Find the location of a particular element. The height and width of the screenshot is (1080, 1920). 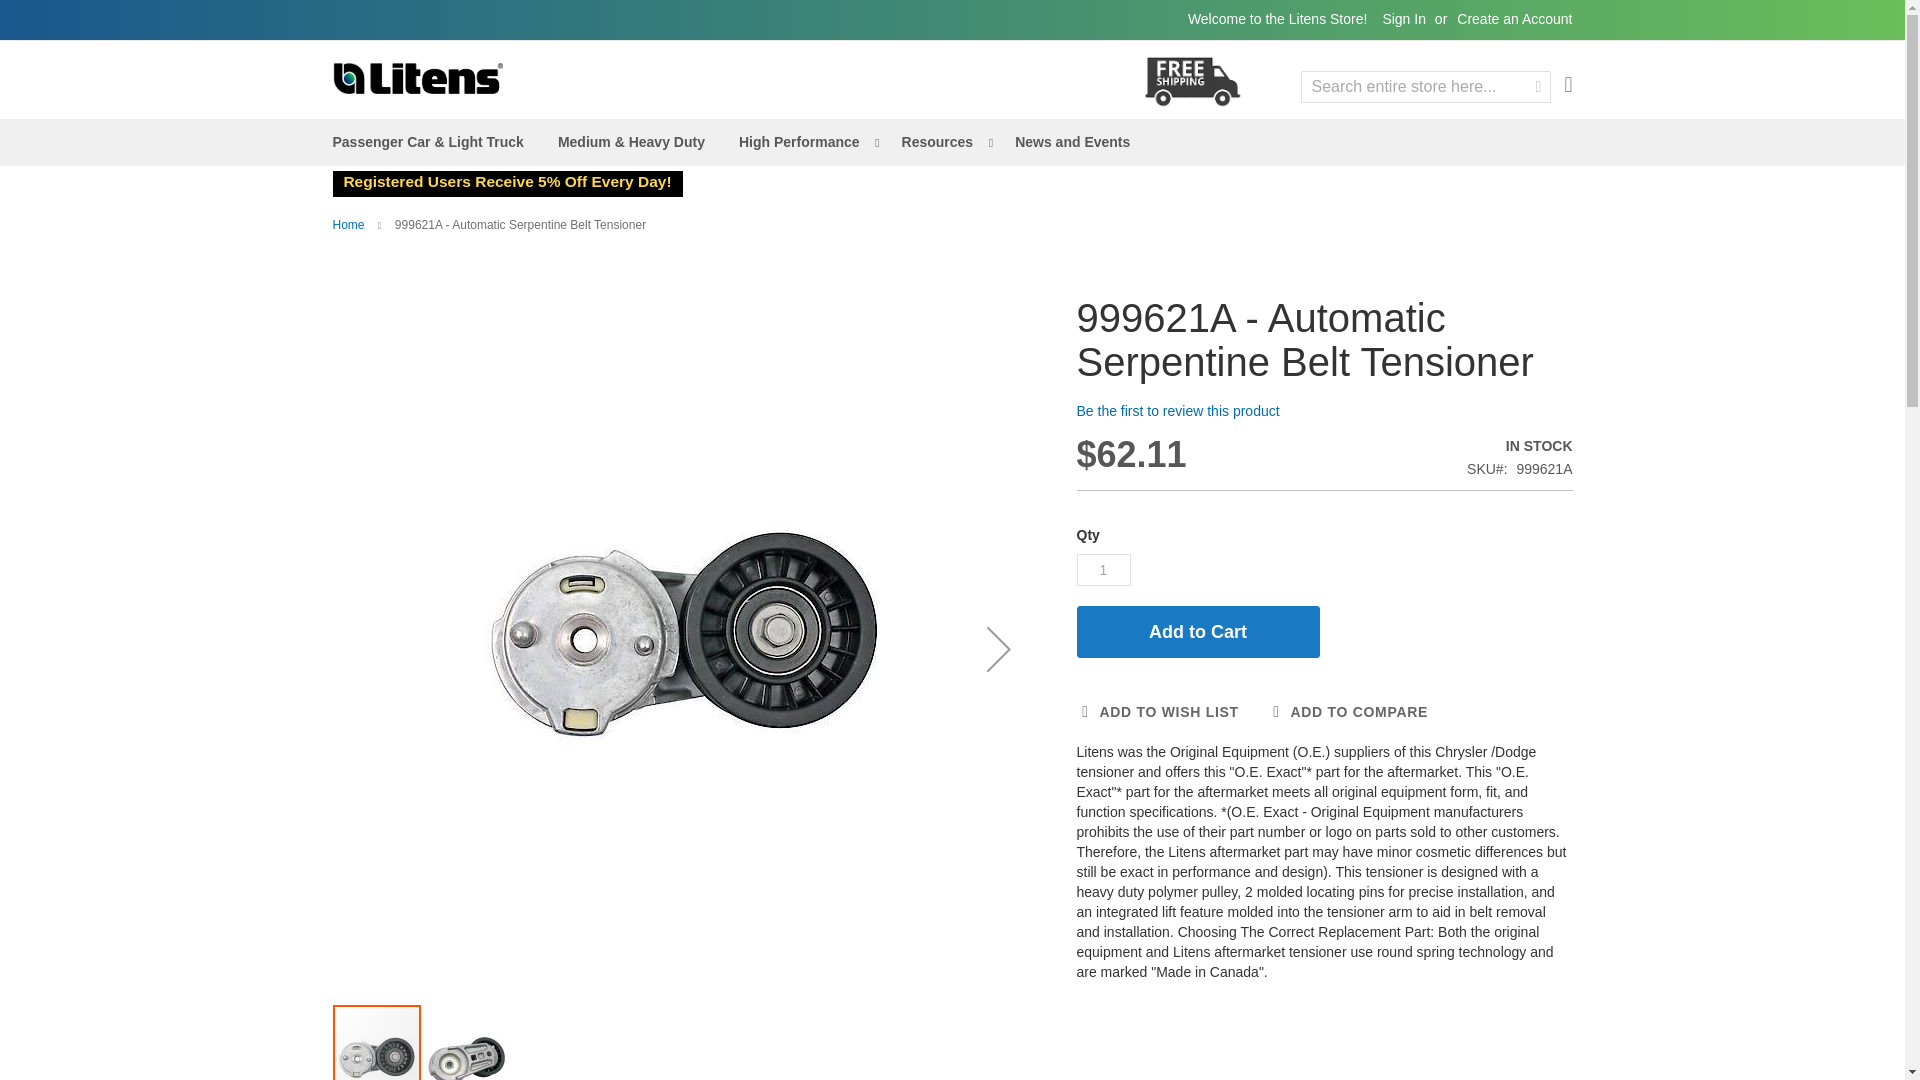

Sign In is located at coordinates (1404, 20).